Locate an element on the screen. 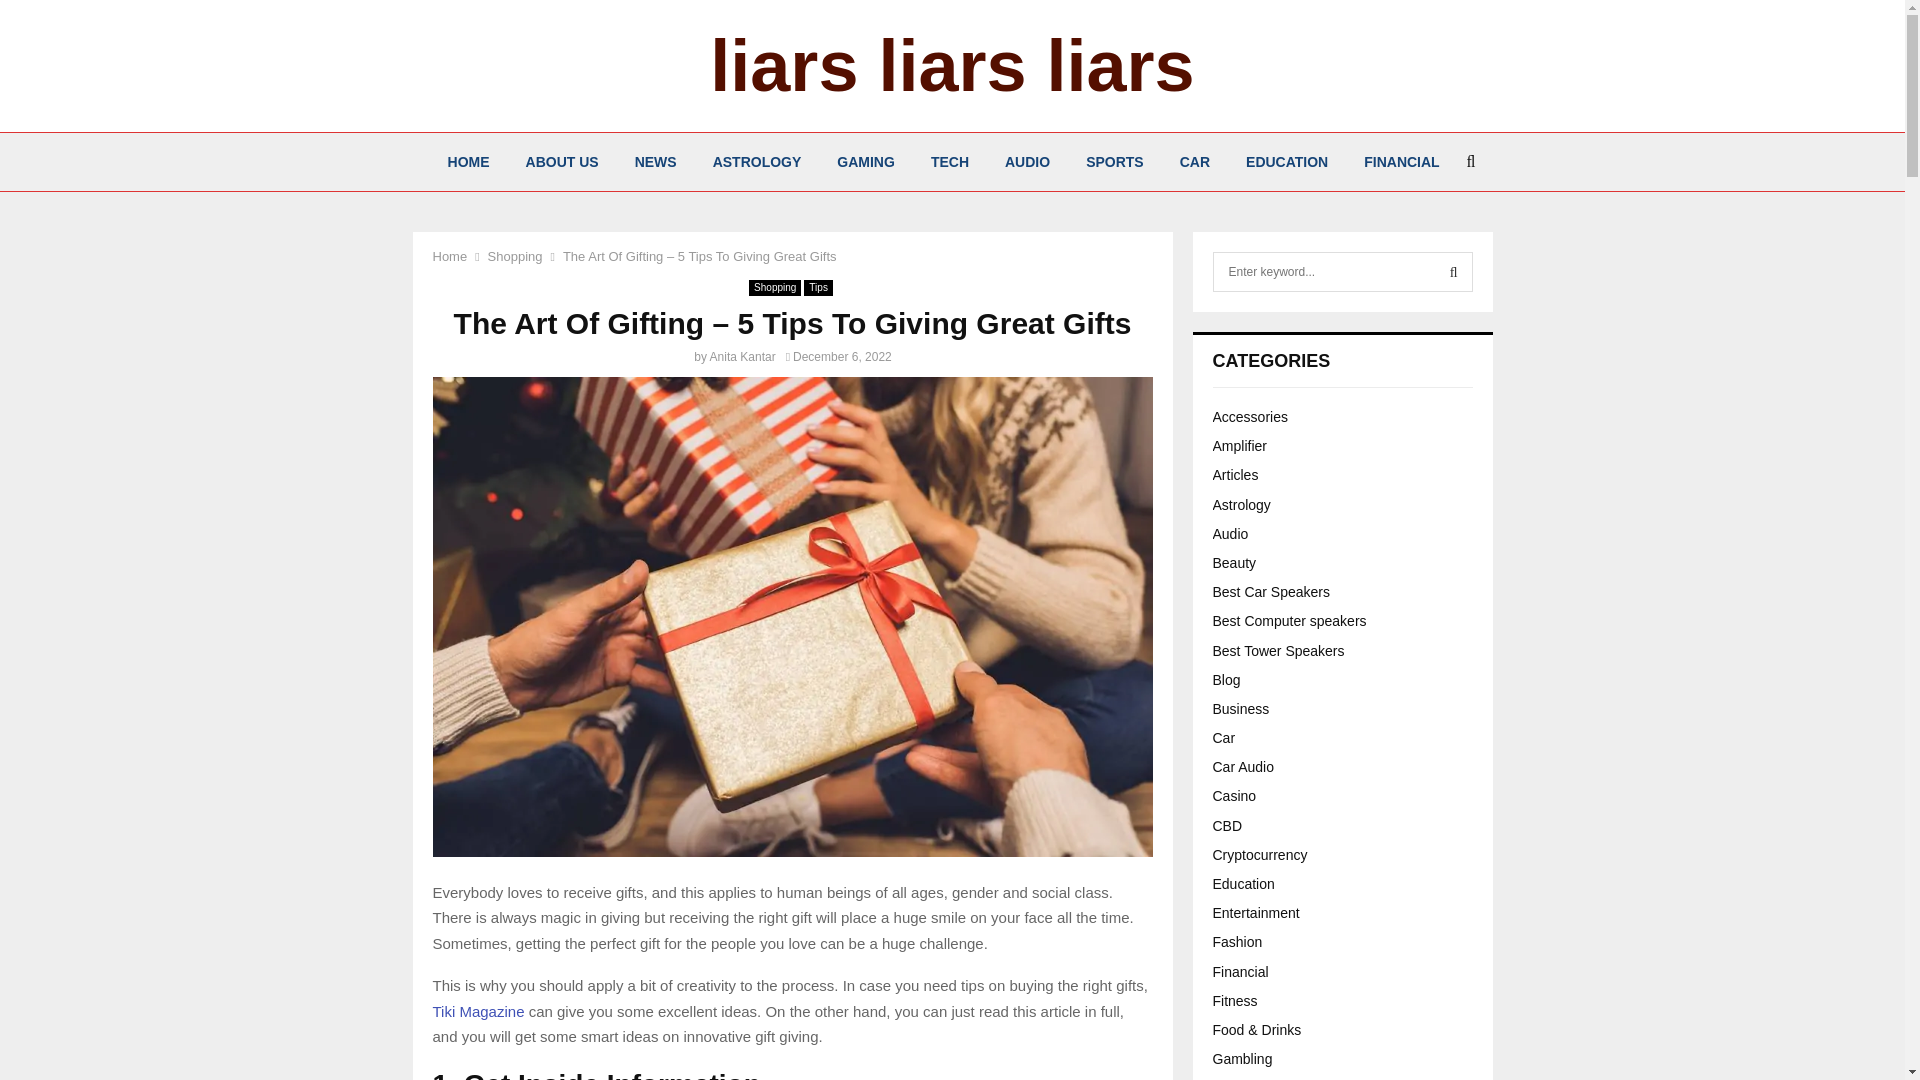 This screenshot has height=1080, width=1920. Shopping is located at coordinates (515, 256).